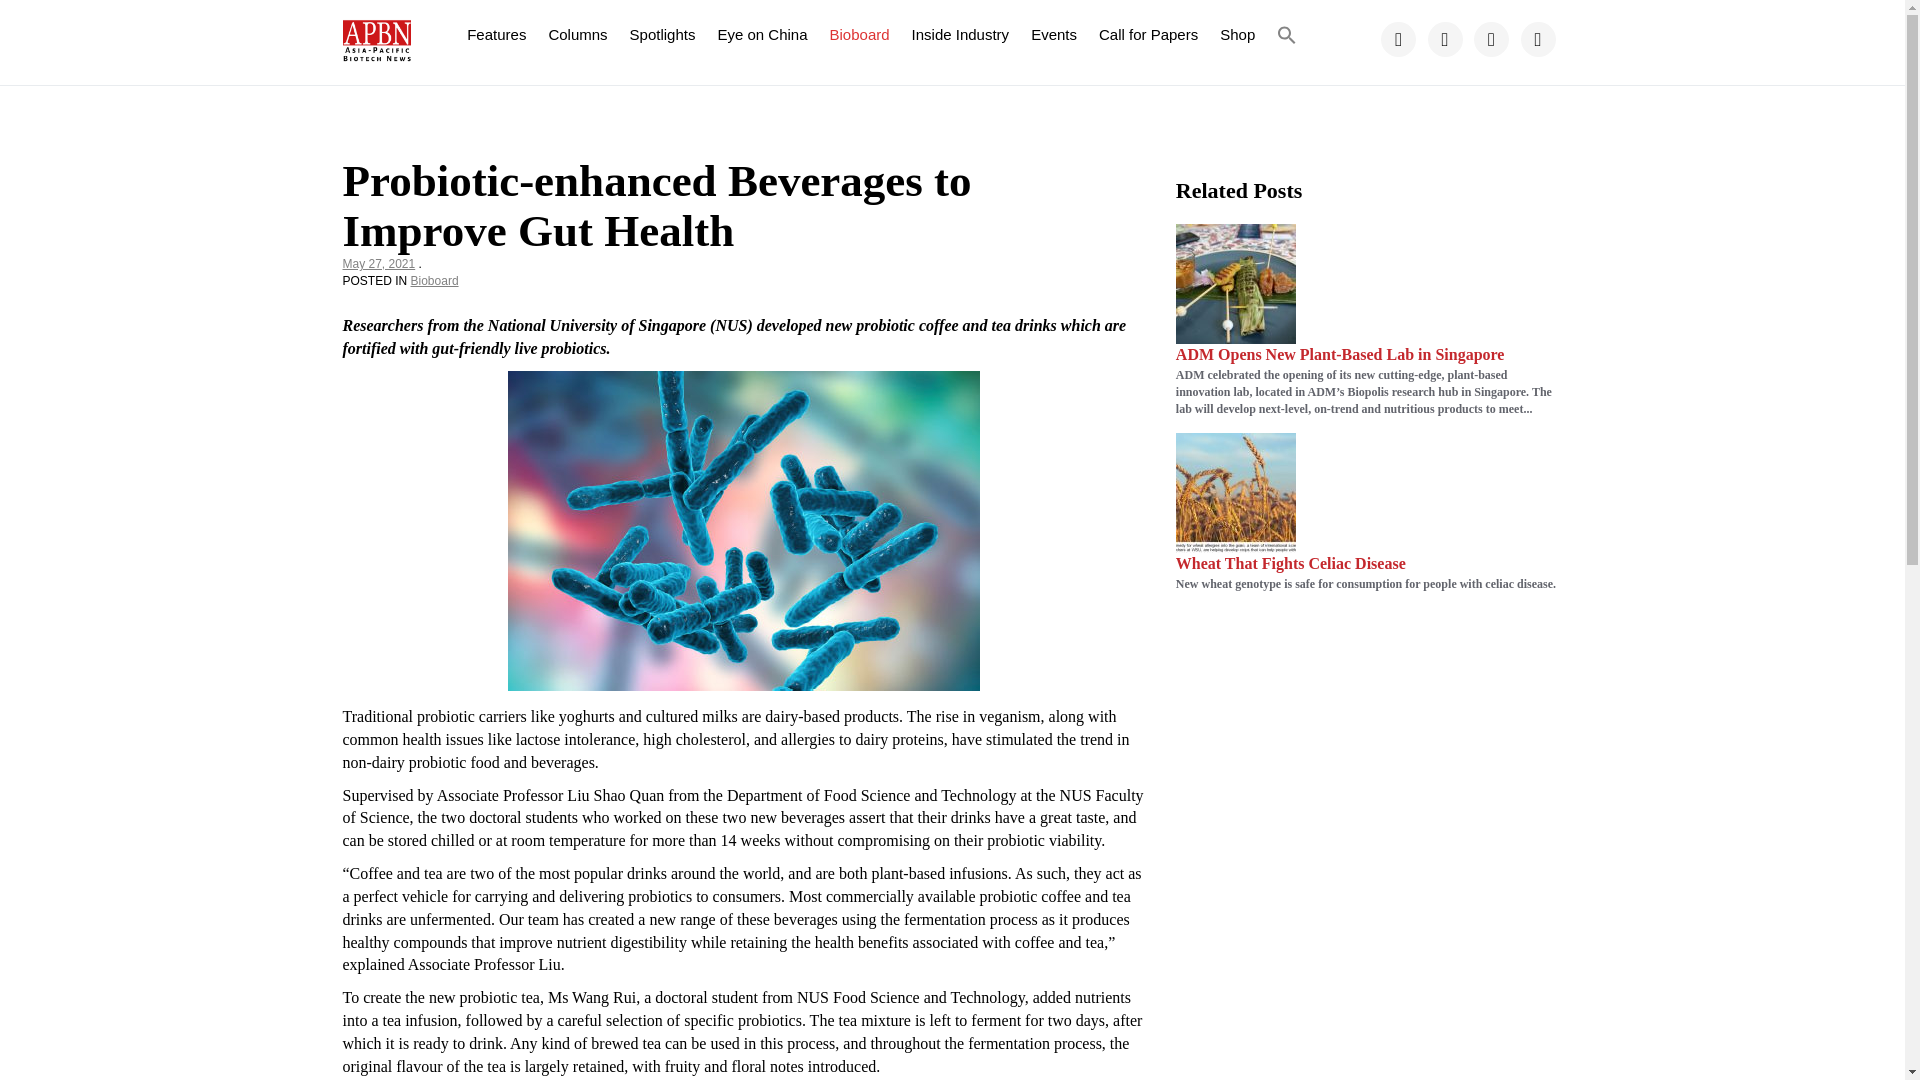 Image resolution: width=1920 pixels, height=1080 pixels. Describe the element at coordinates (1237, 34) in the screenshot. I see `Shop` at that location.